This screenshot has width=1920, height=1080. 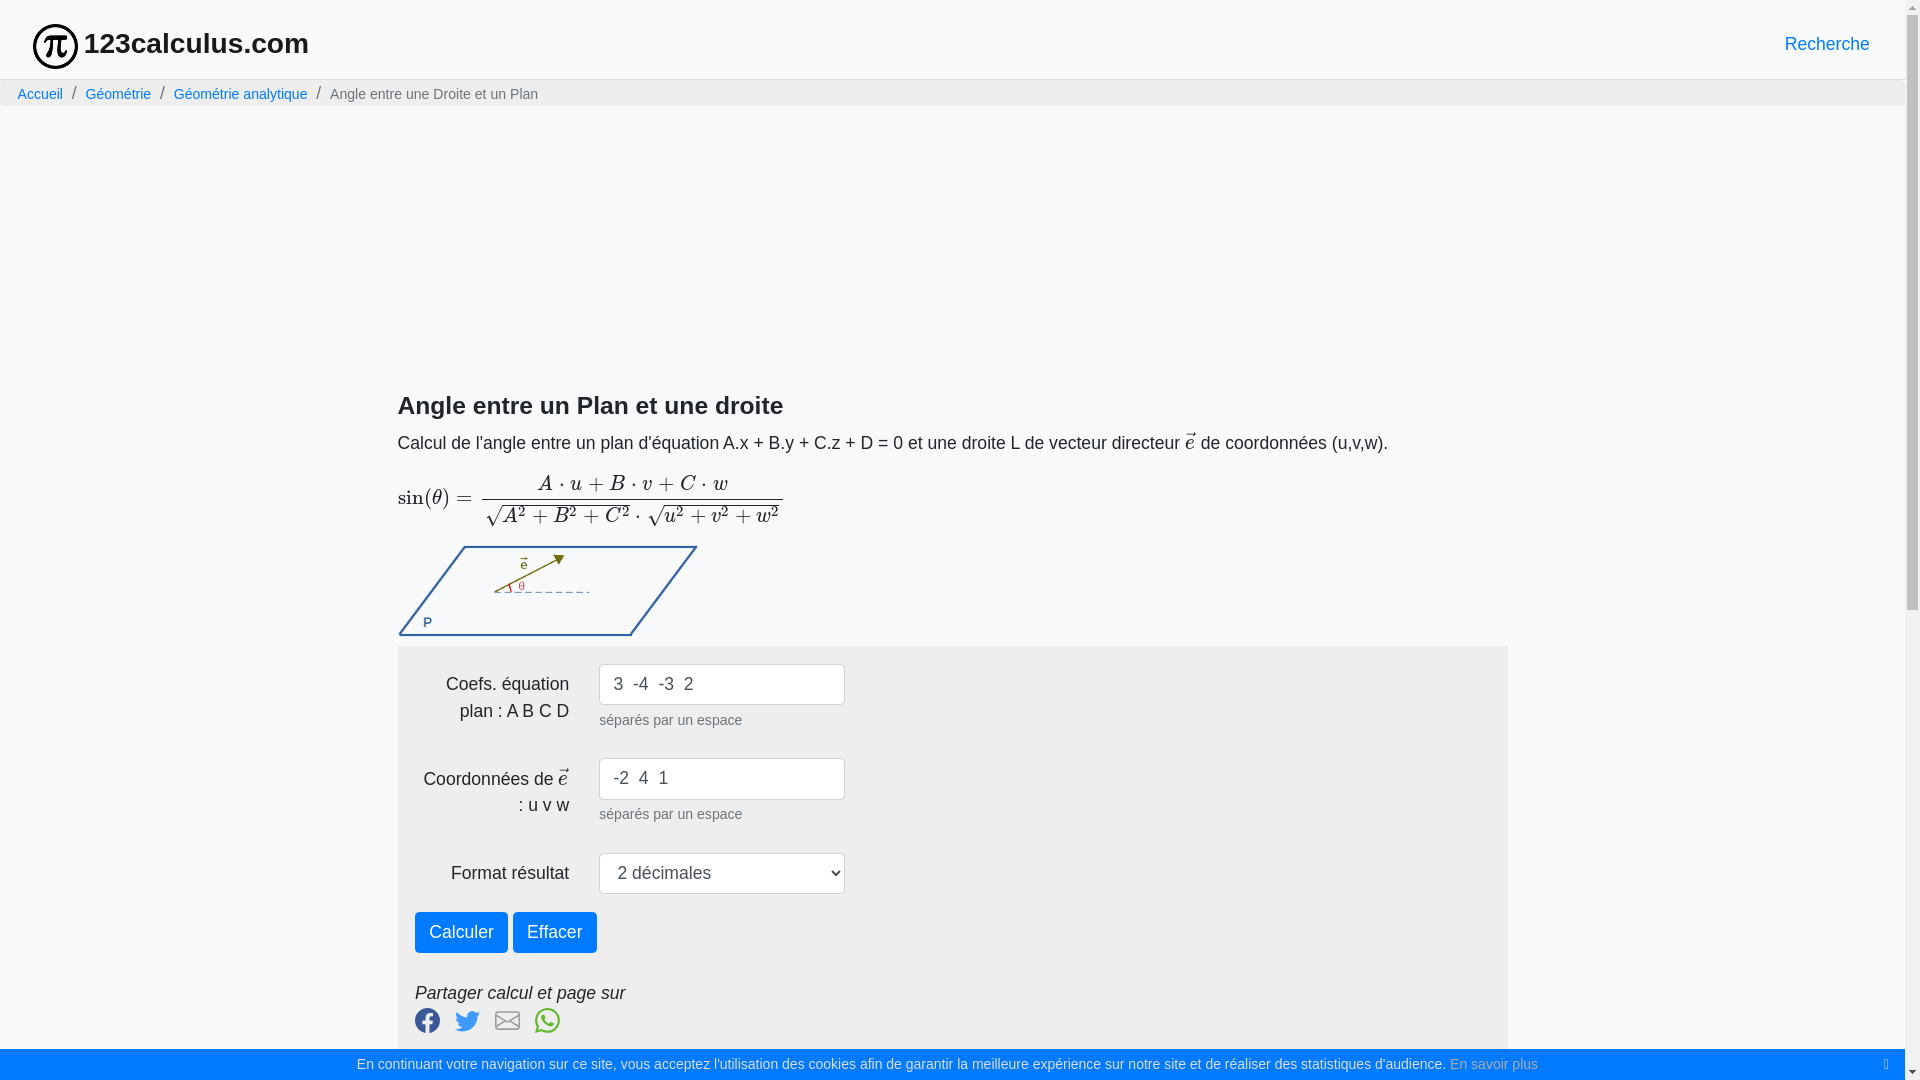 I want to click on Effacer, so click(x=555, y=933).